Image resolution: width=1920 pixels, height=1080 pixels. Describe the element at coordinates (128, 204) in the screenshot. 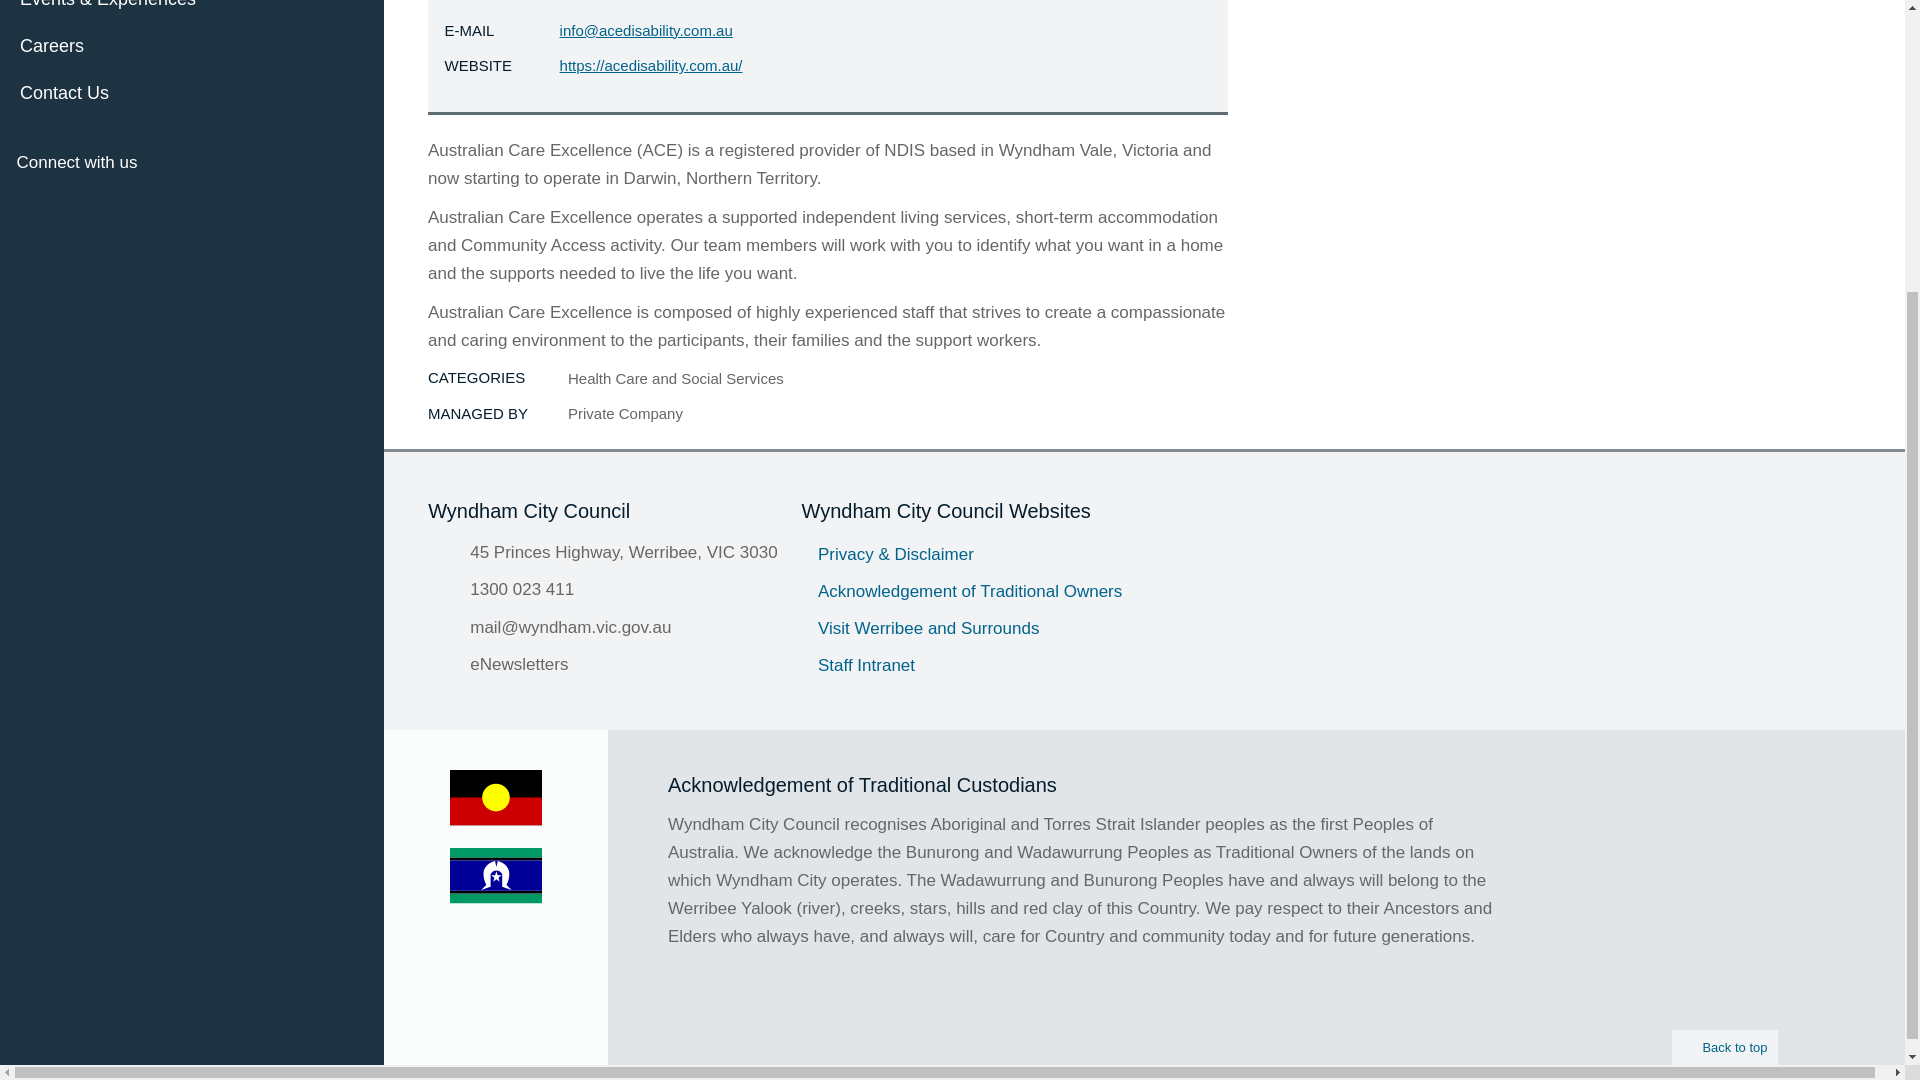

I see `youtube` at that location.